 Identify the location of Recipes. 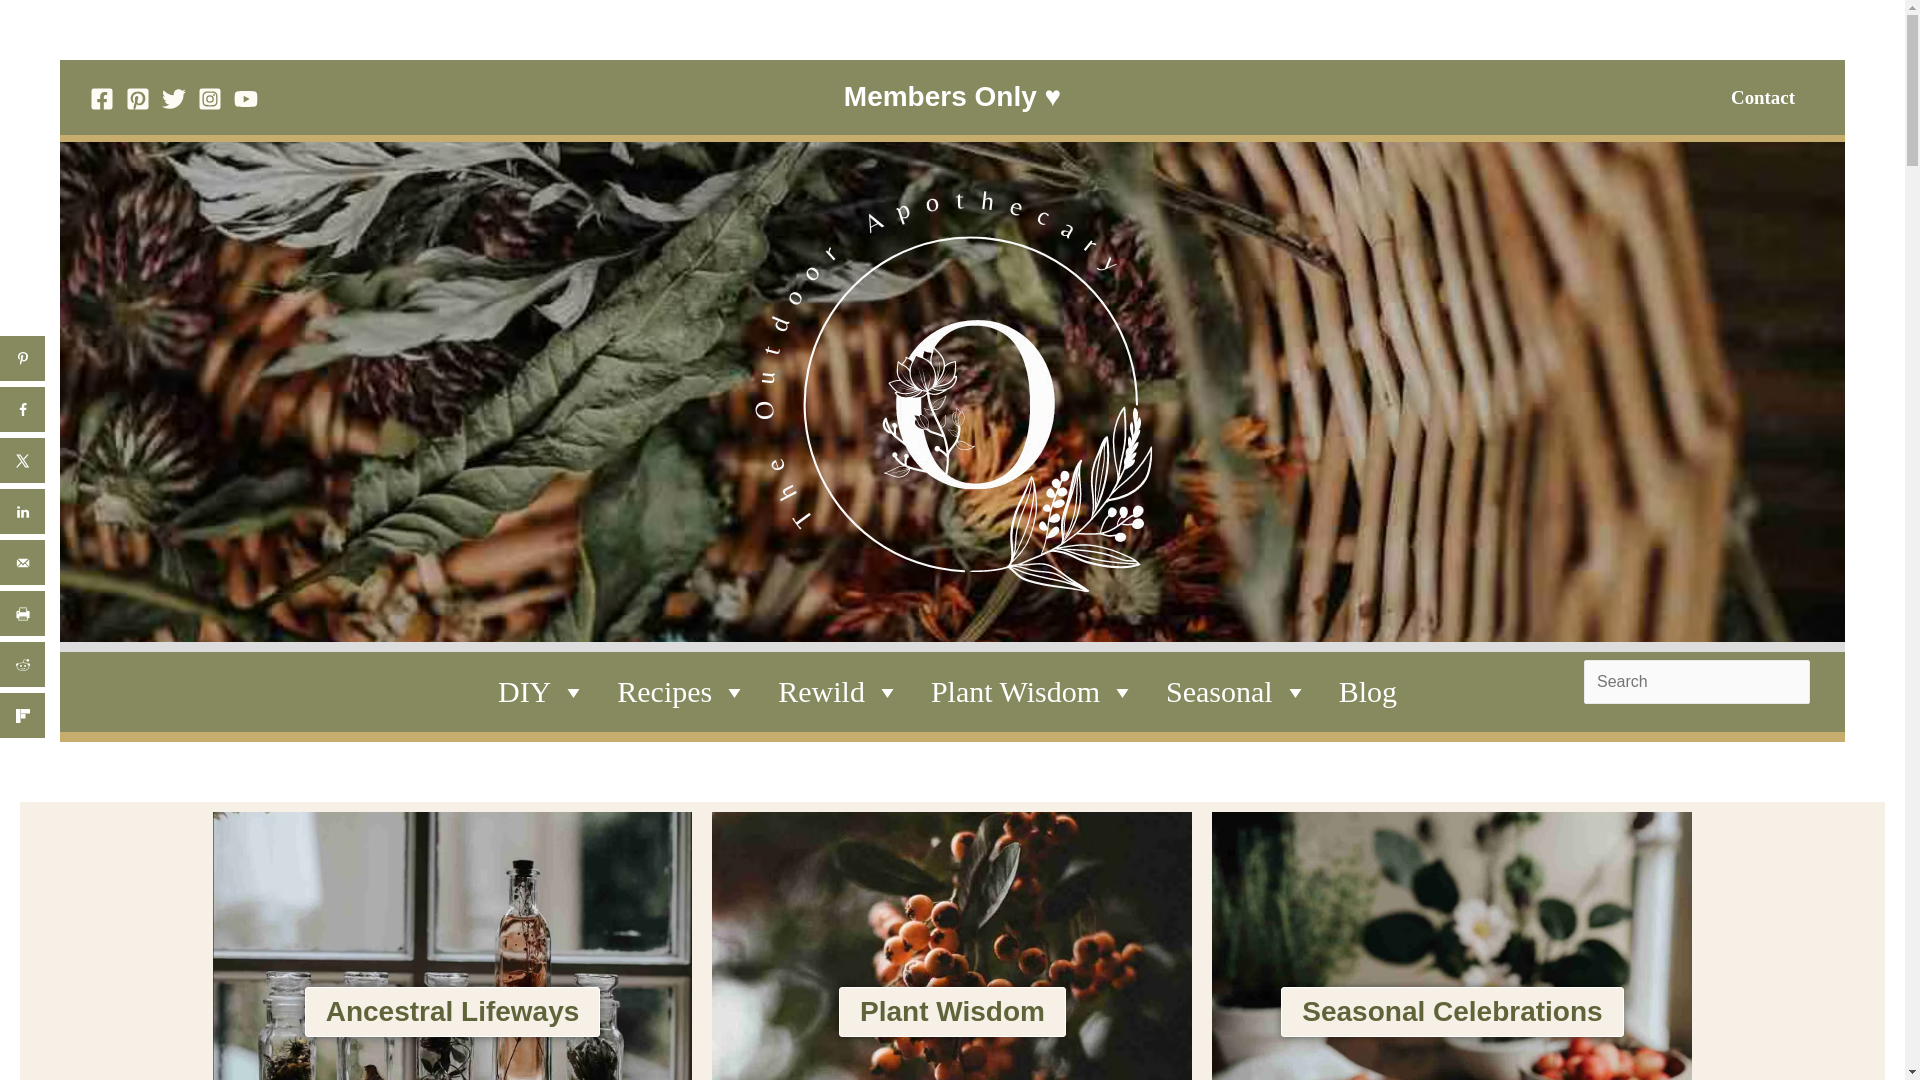
(682, 692).